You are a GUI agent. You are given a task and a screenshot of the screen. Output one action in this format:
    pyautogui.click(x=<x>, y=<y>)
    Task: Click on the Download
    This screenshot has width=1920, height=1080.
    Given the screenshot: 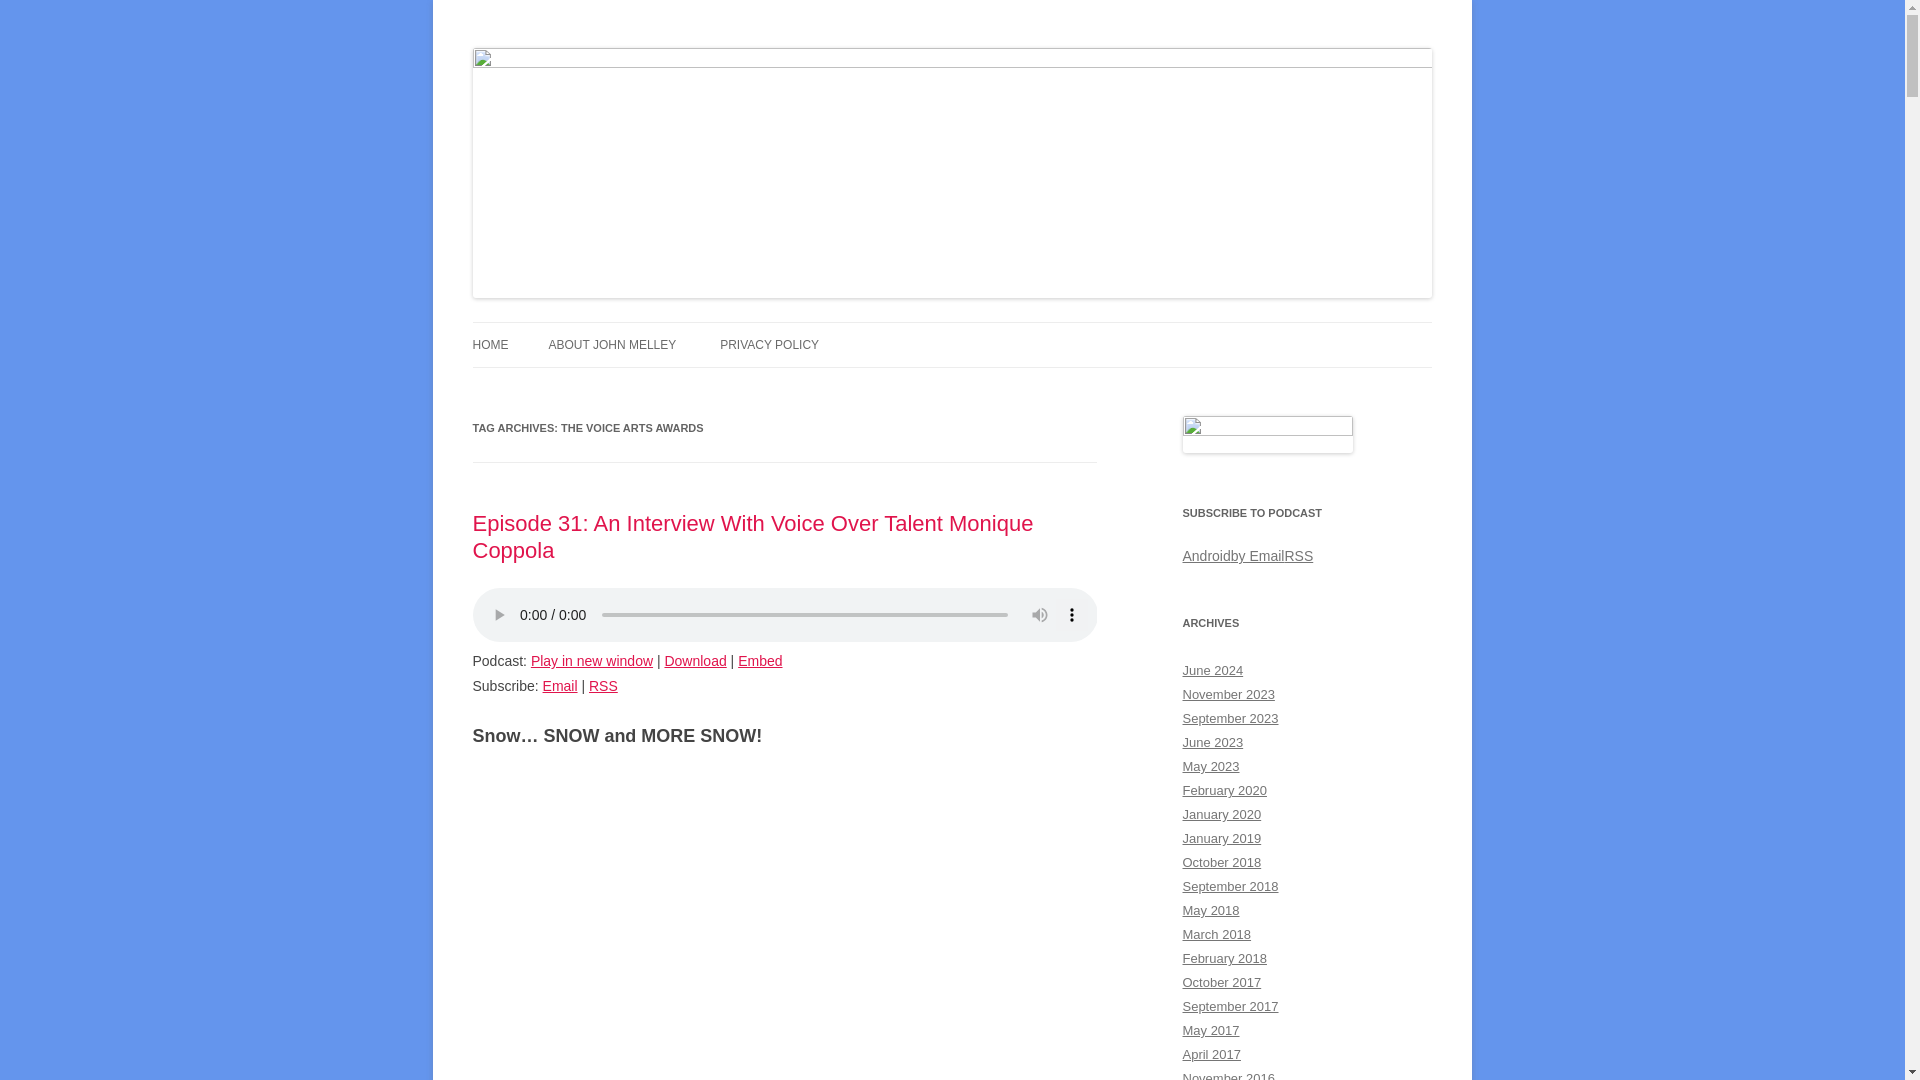 What is the action you would take?
    pyautogui.click(x=694, y=660)
    